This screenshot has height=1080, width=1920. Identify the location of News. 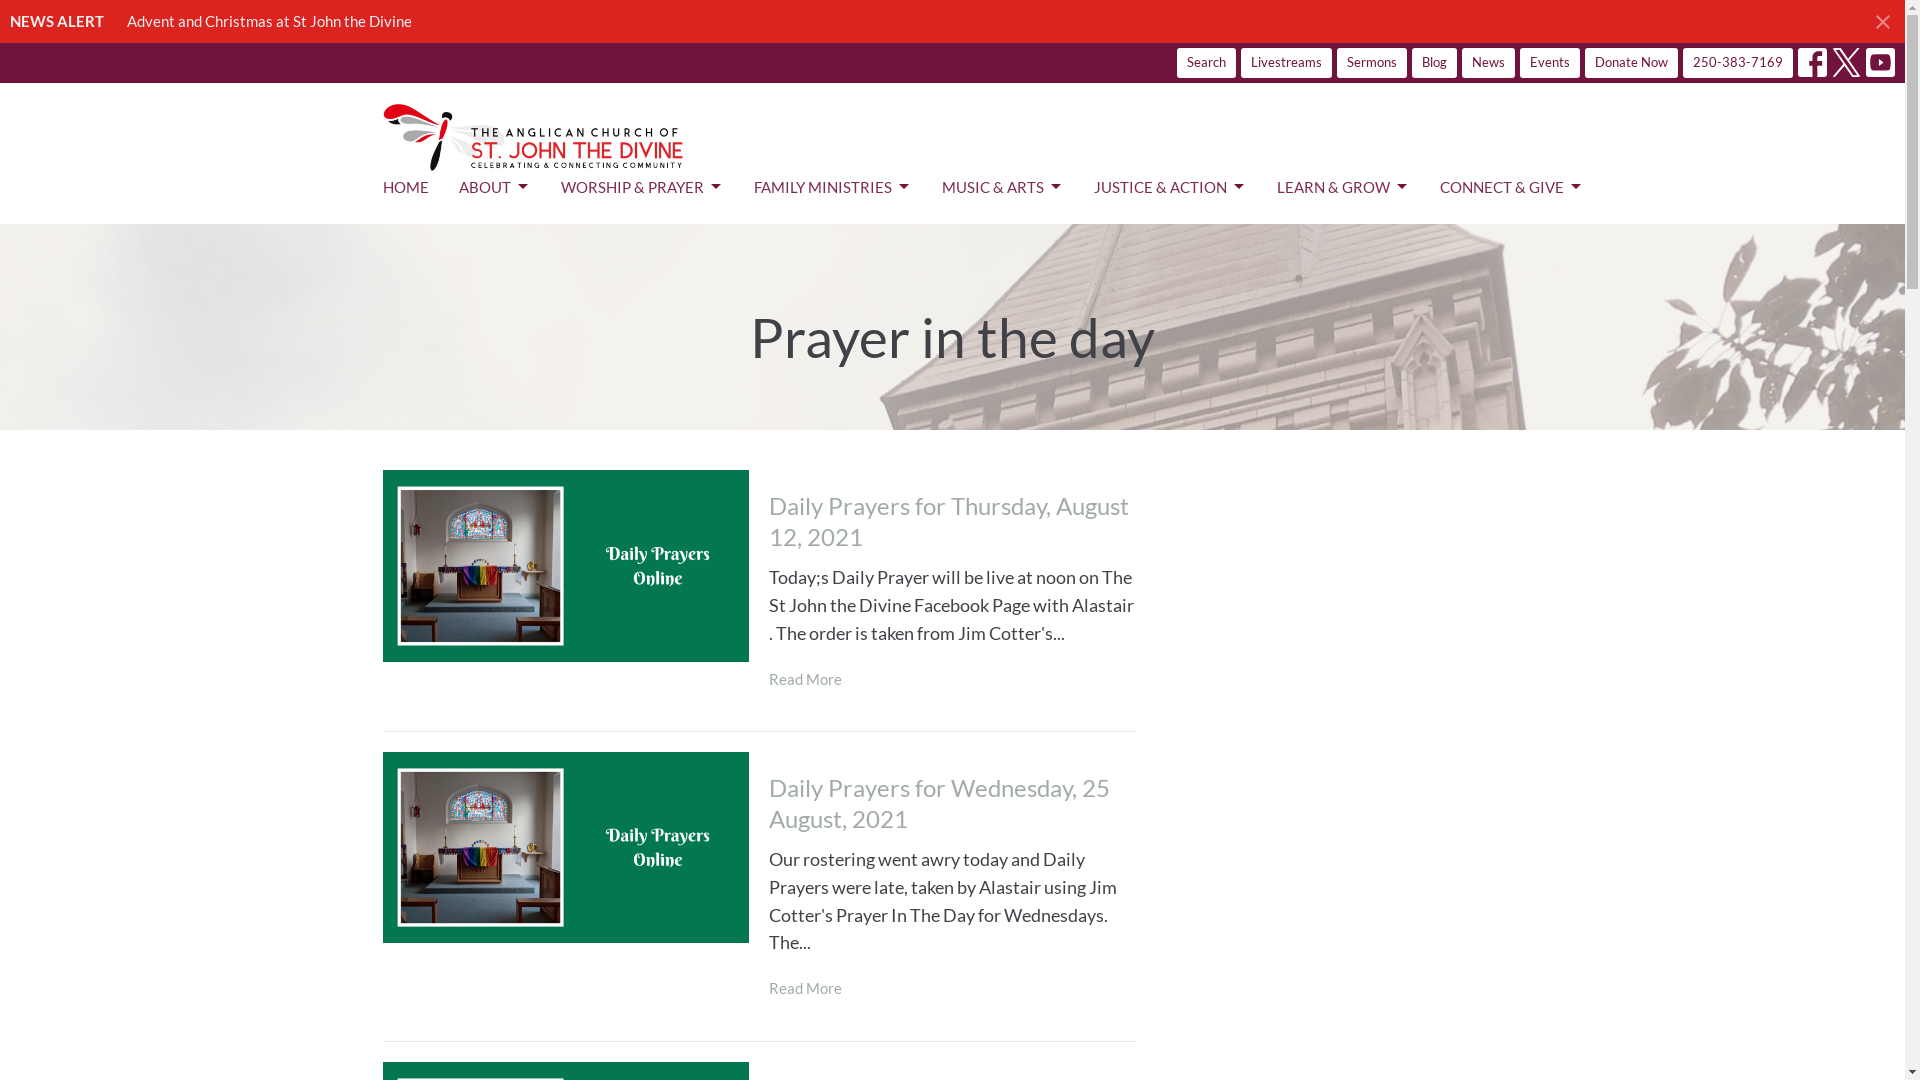
(1488, 62).